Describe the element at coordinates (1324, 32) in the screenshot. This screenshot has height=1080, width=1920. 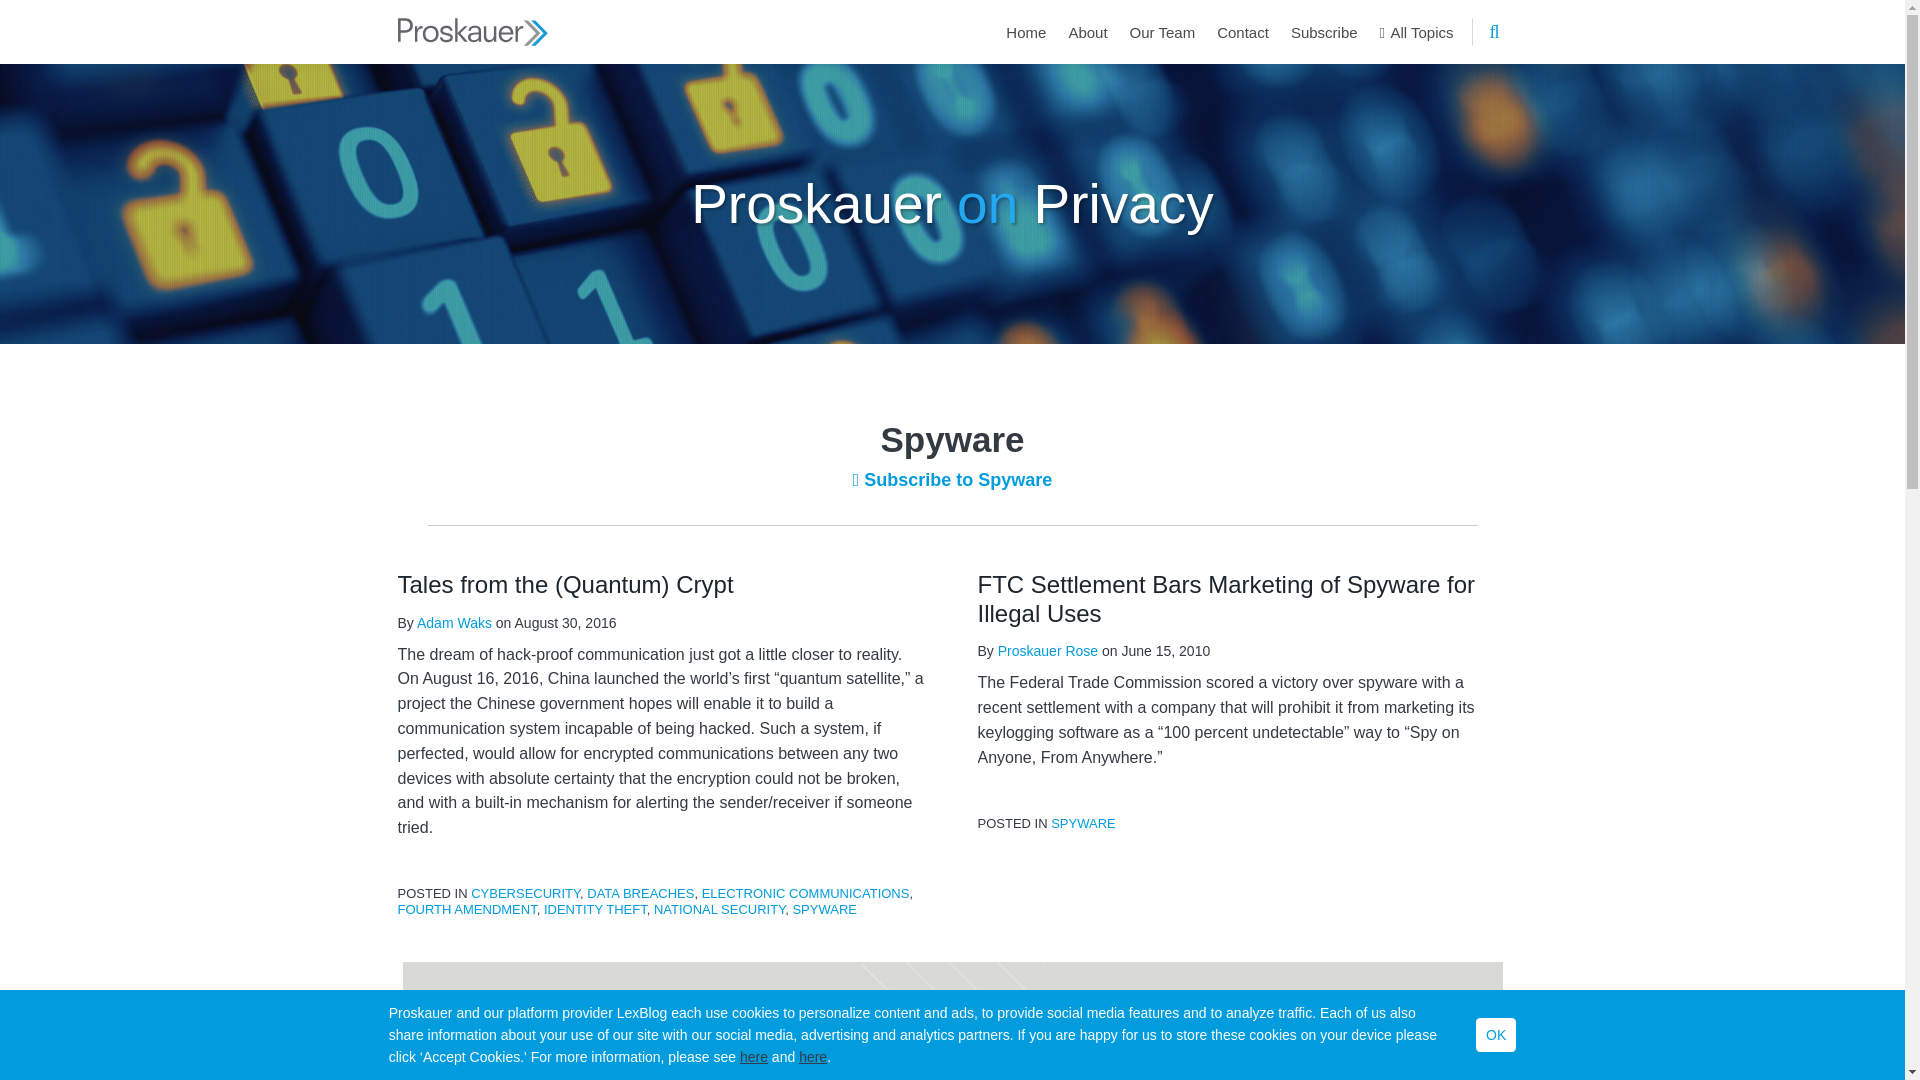
I see `Subscribe` at that location.